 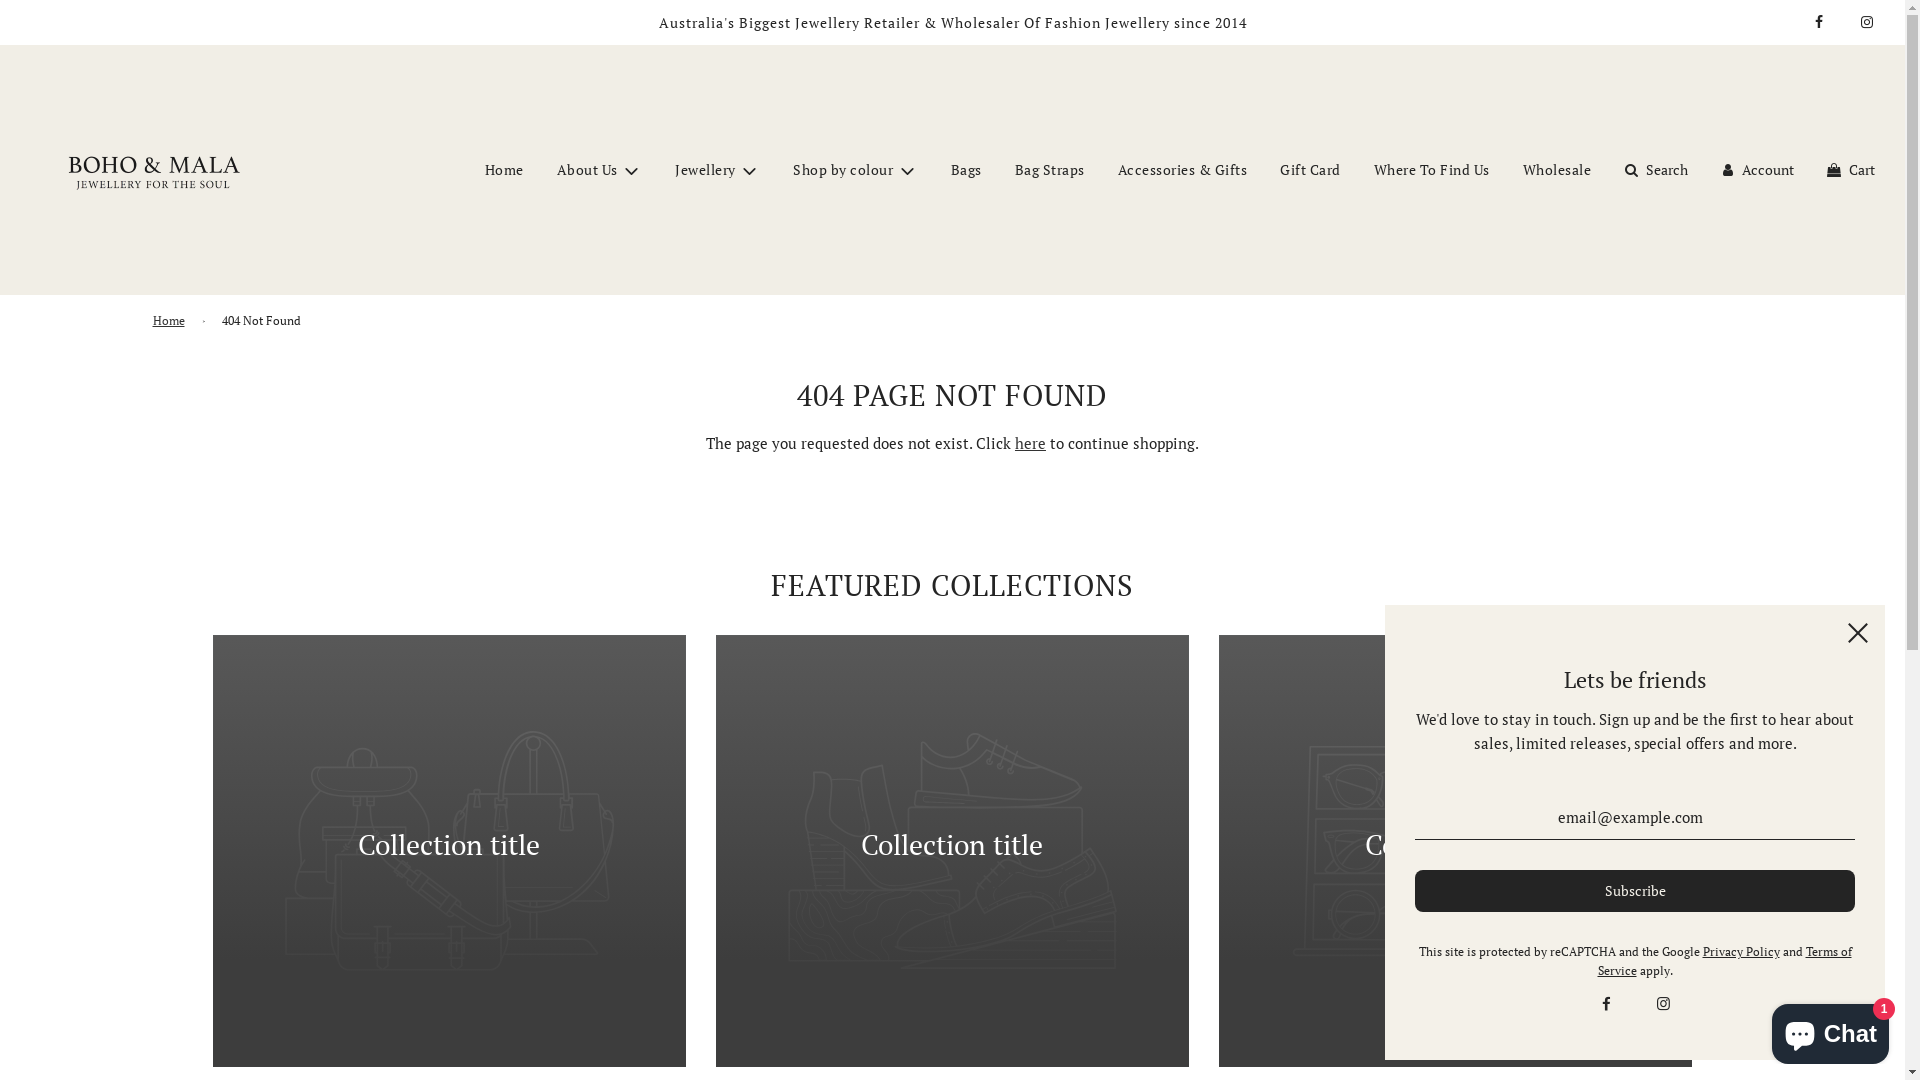 What do you see at coordinates (856, 170) in the screenshot?
I see `Shop by colour` at bounding box center [856, 170].